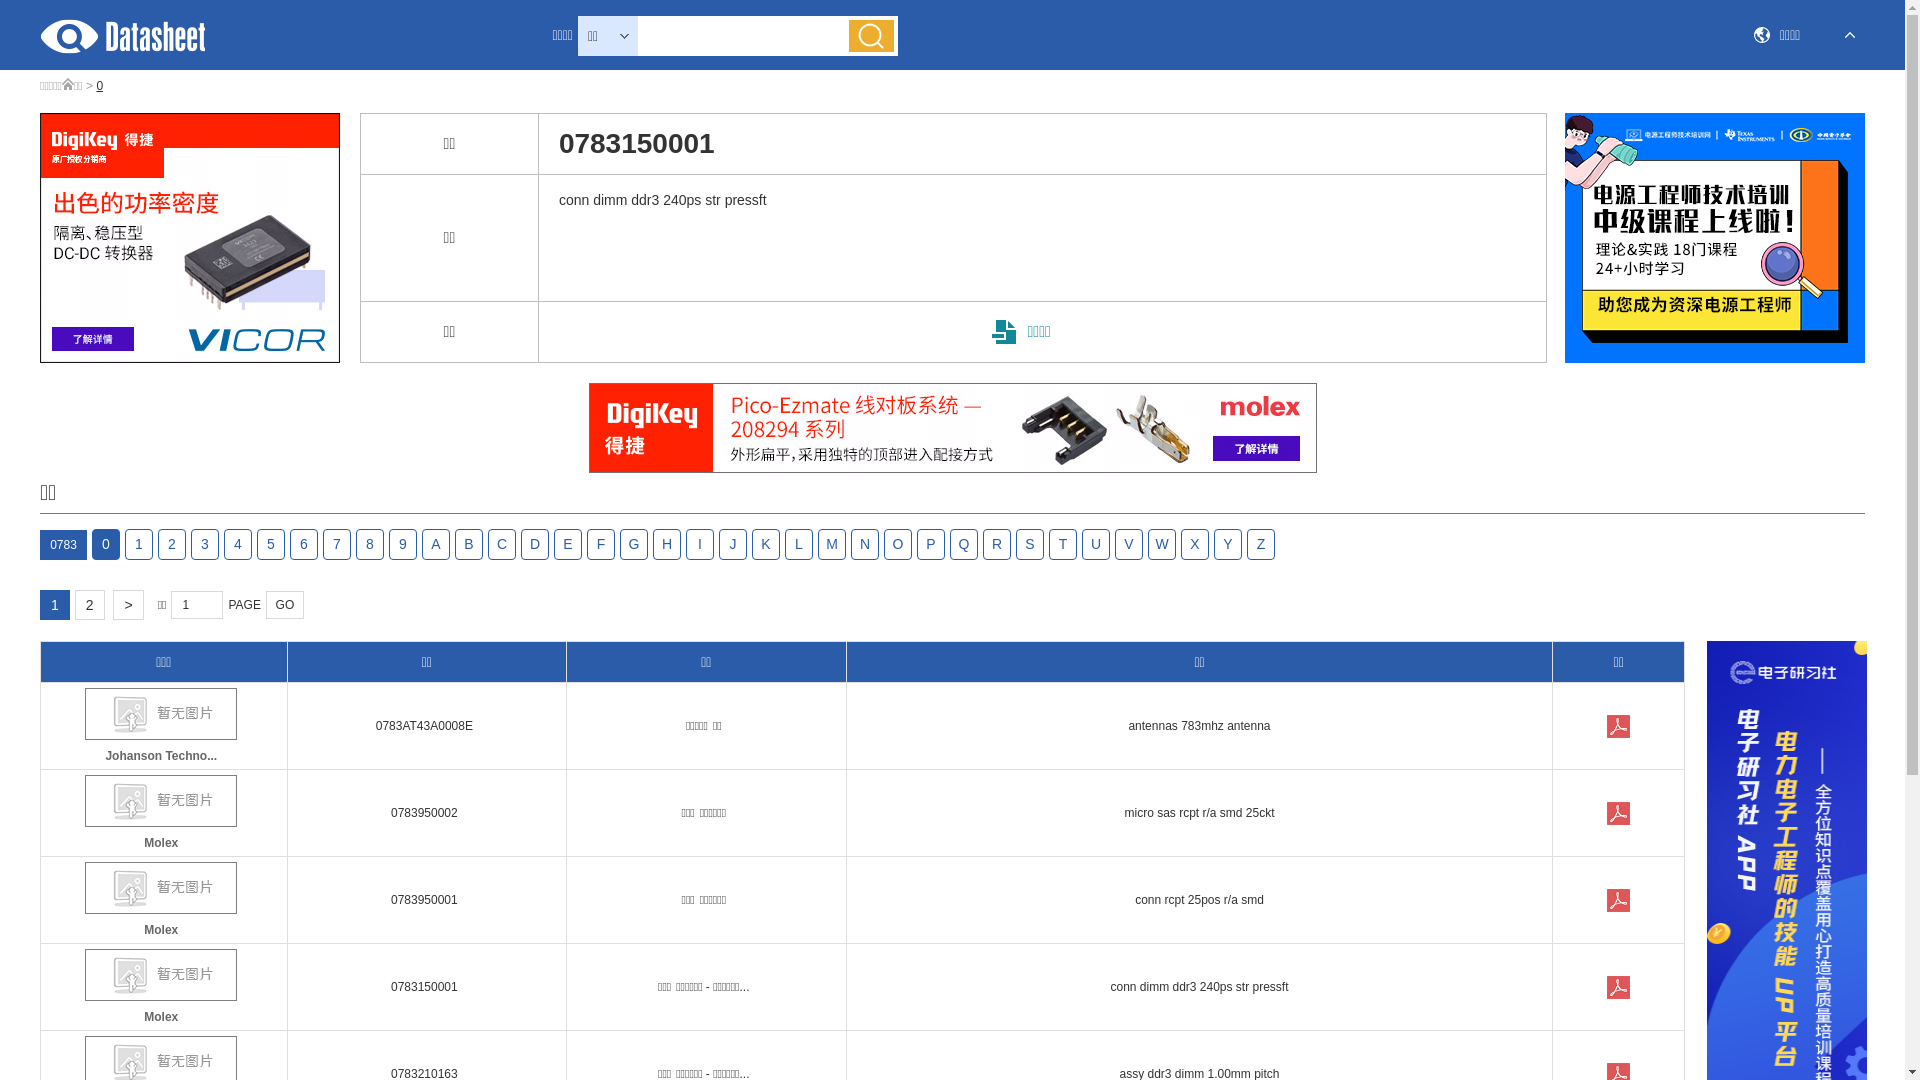  What do you see at coordinates (952, 428) in the screenshot?
I see `3rd party ad content` at bounding box center [952, 428].